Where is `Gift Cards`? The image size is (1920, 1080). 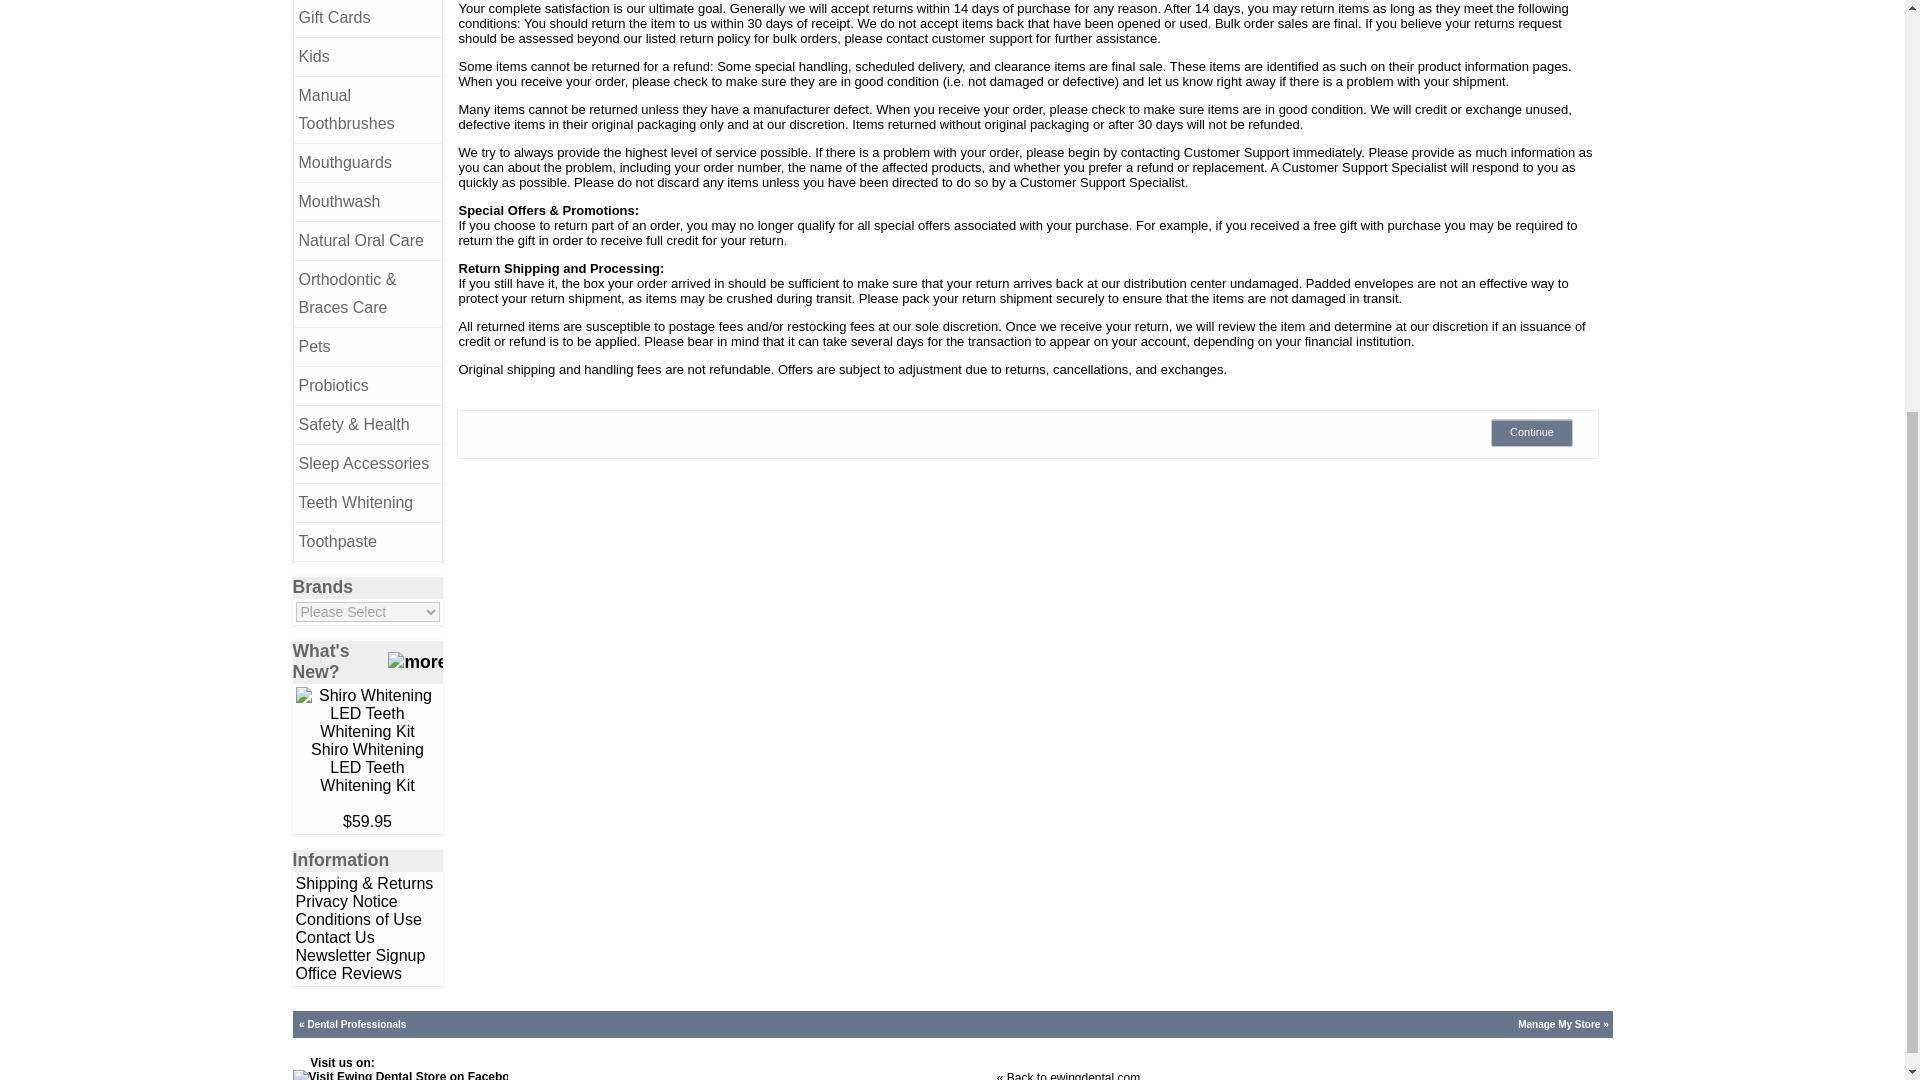
Gift Cards is located at coordinates (367, 18).